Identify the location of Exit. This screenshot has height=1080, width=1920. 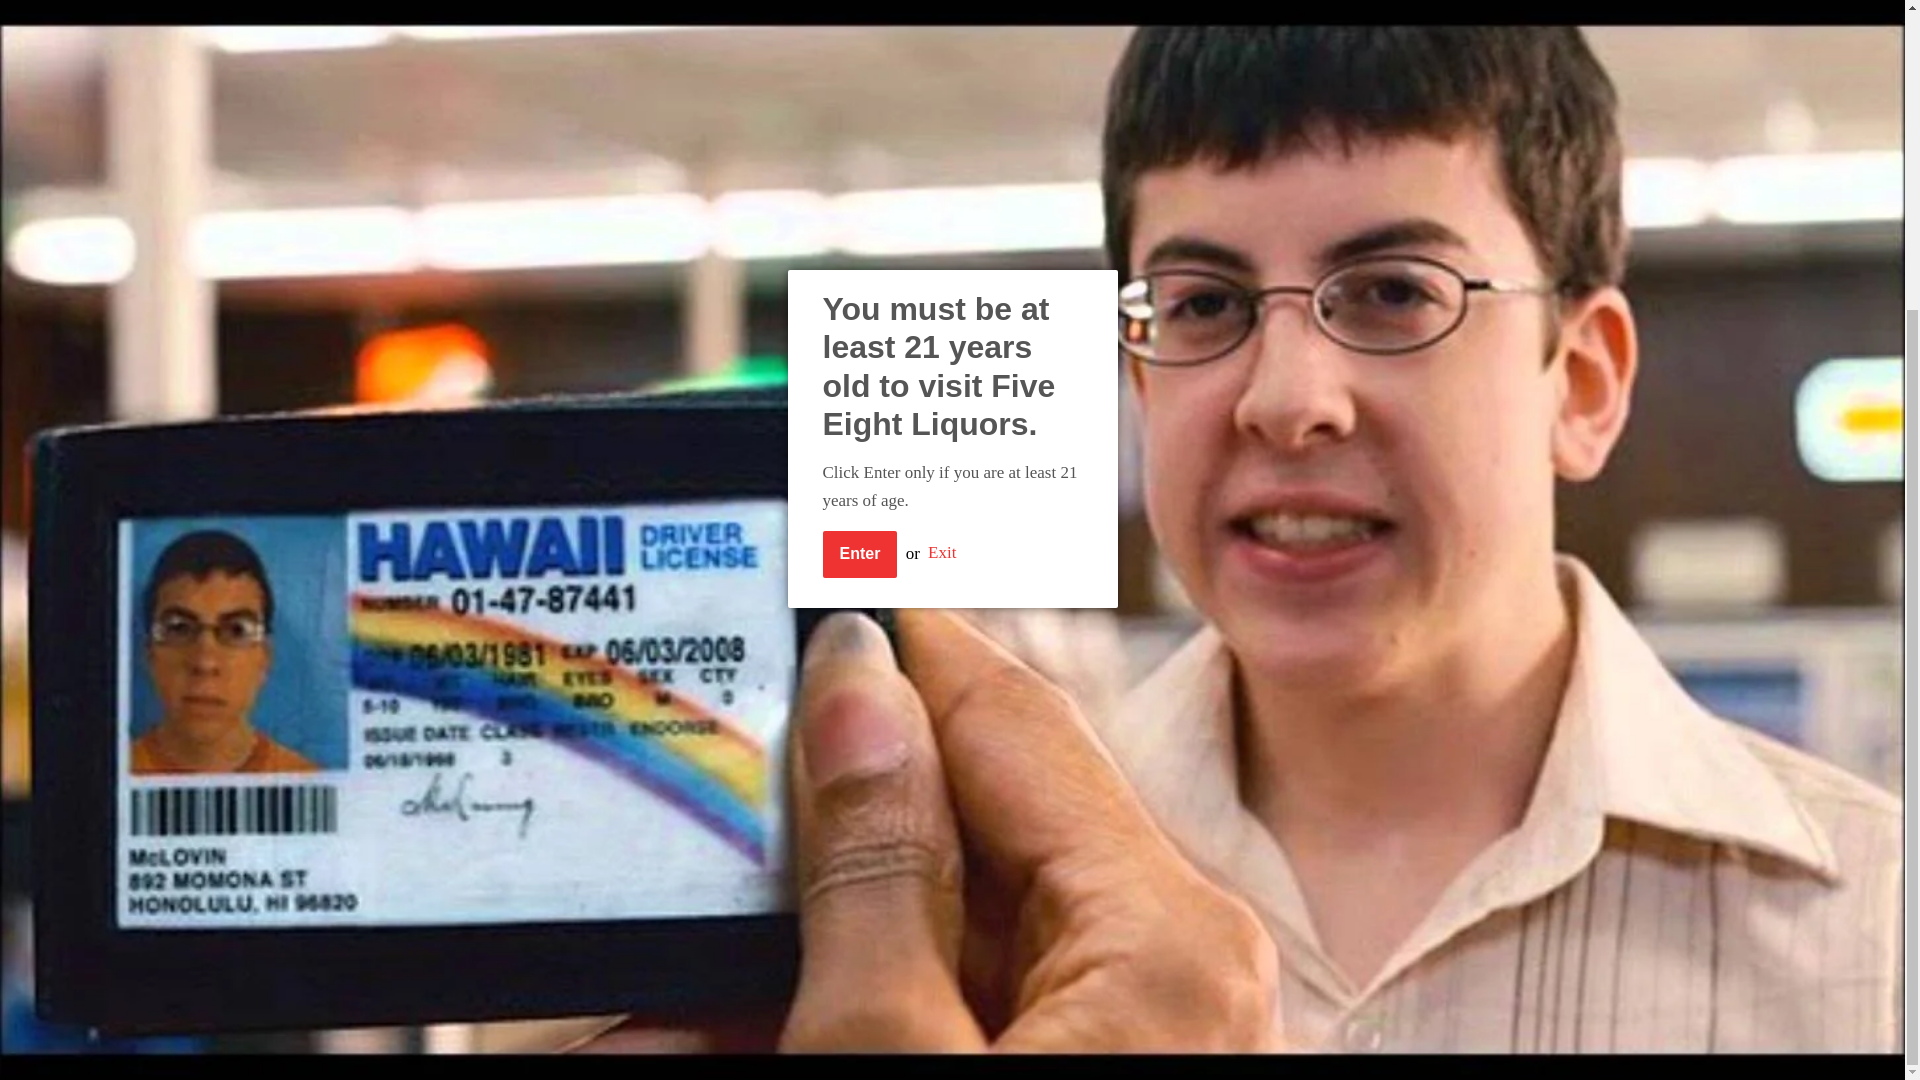
(942, 132).